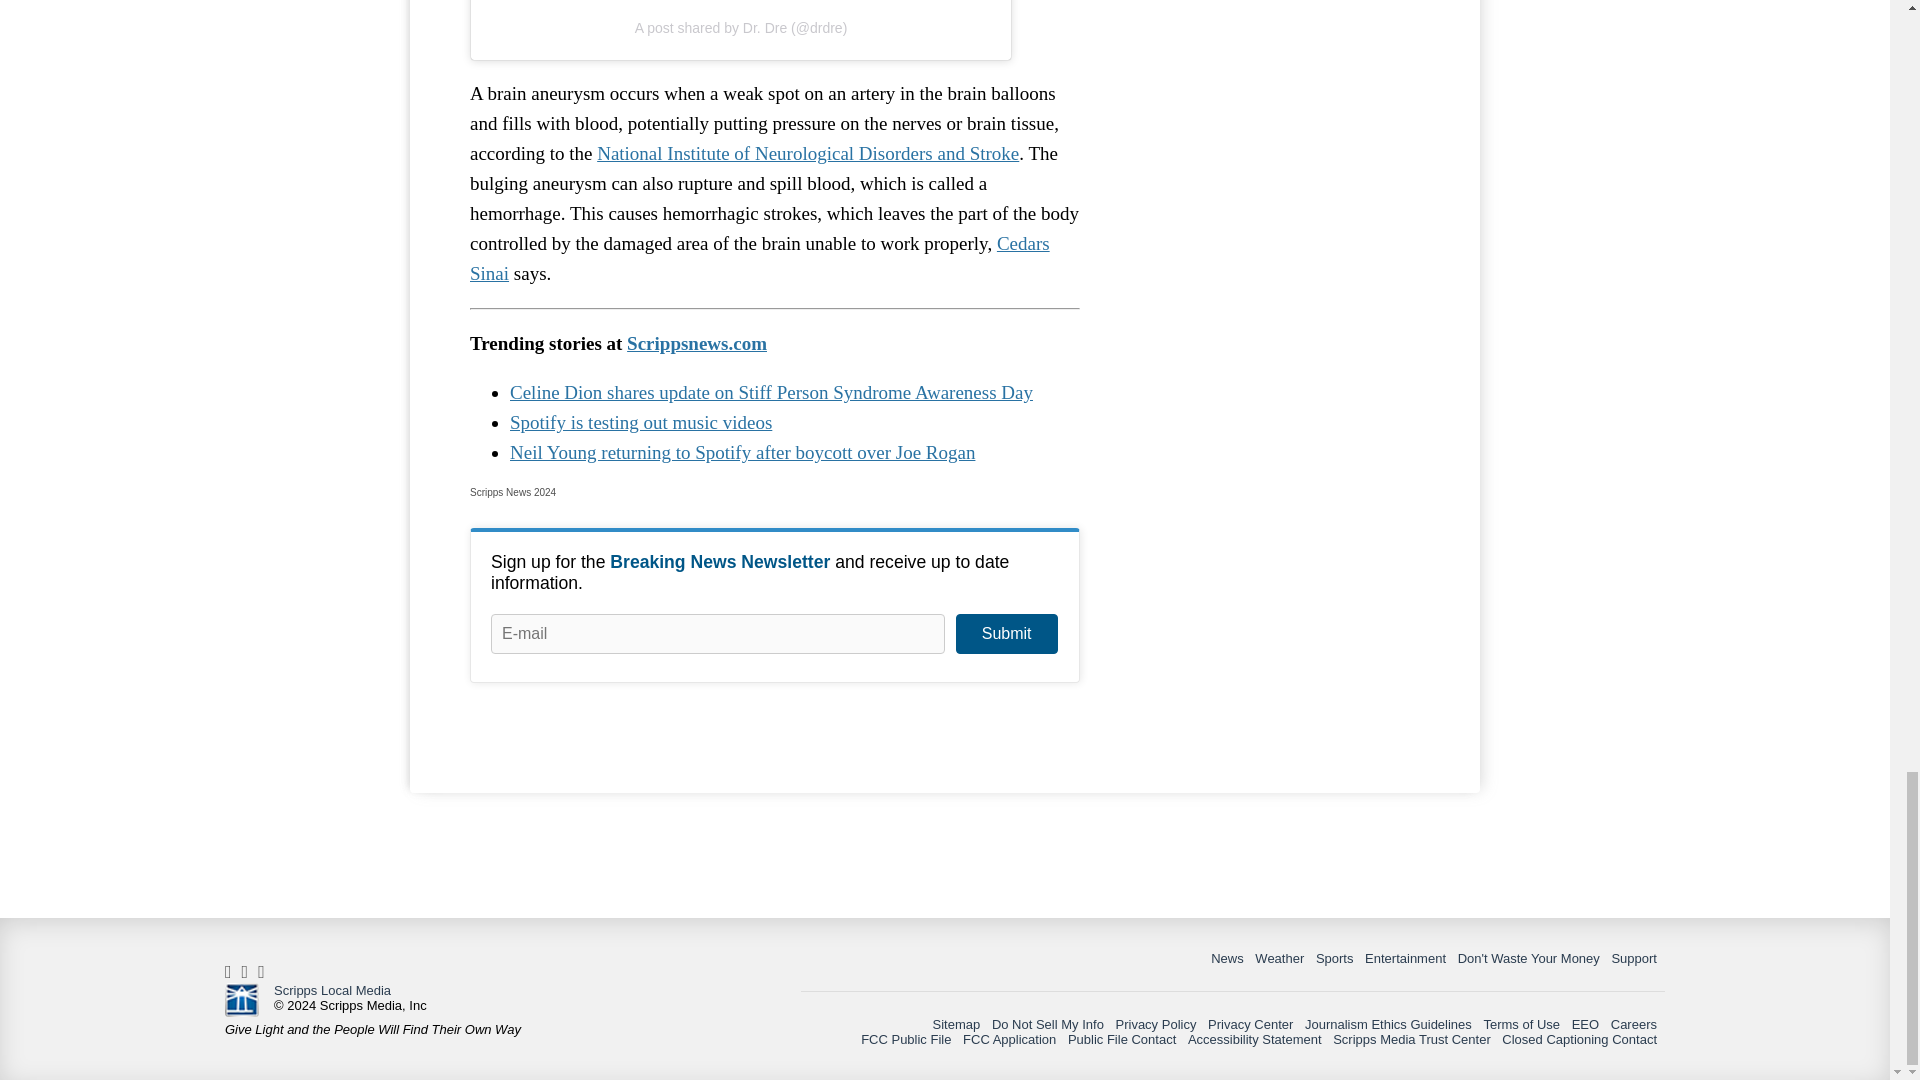 This screenshot has width=1920, height=1080. Describe the element at coordinates (1006, 634) in the screenshot. I see `Submit` at that location.